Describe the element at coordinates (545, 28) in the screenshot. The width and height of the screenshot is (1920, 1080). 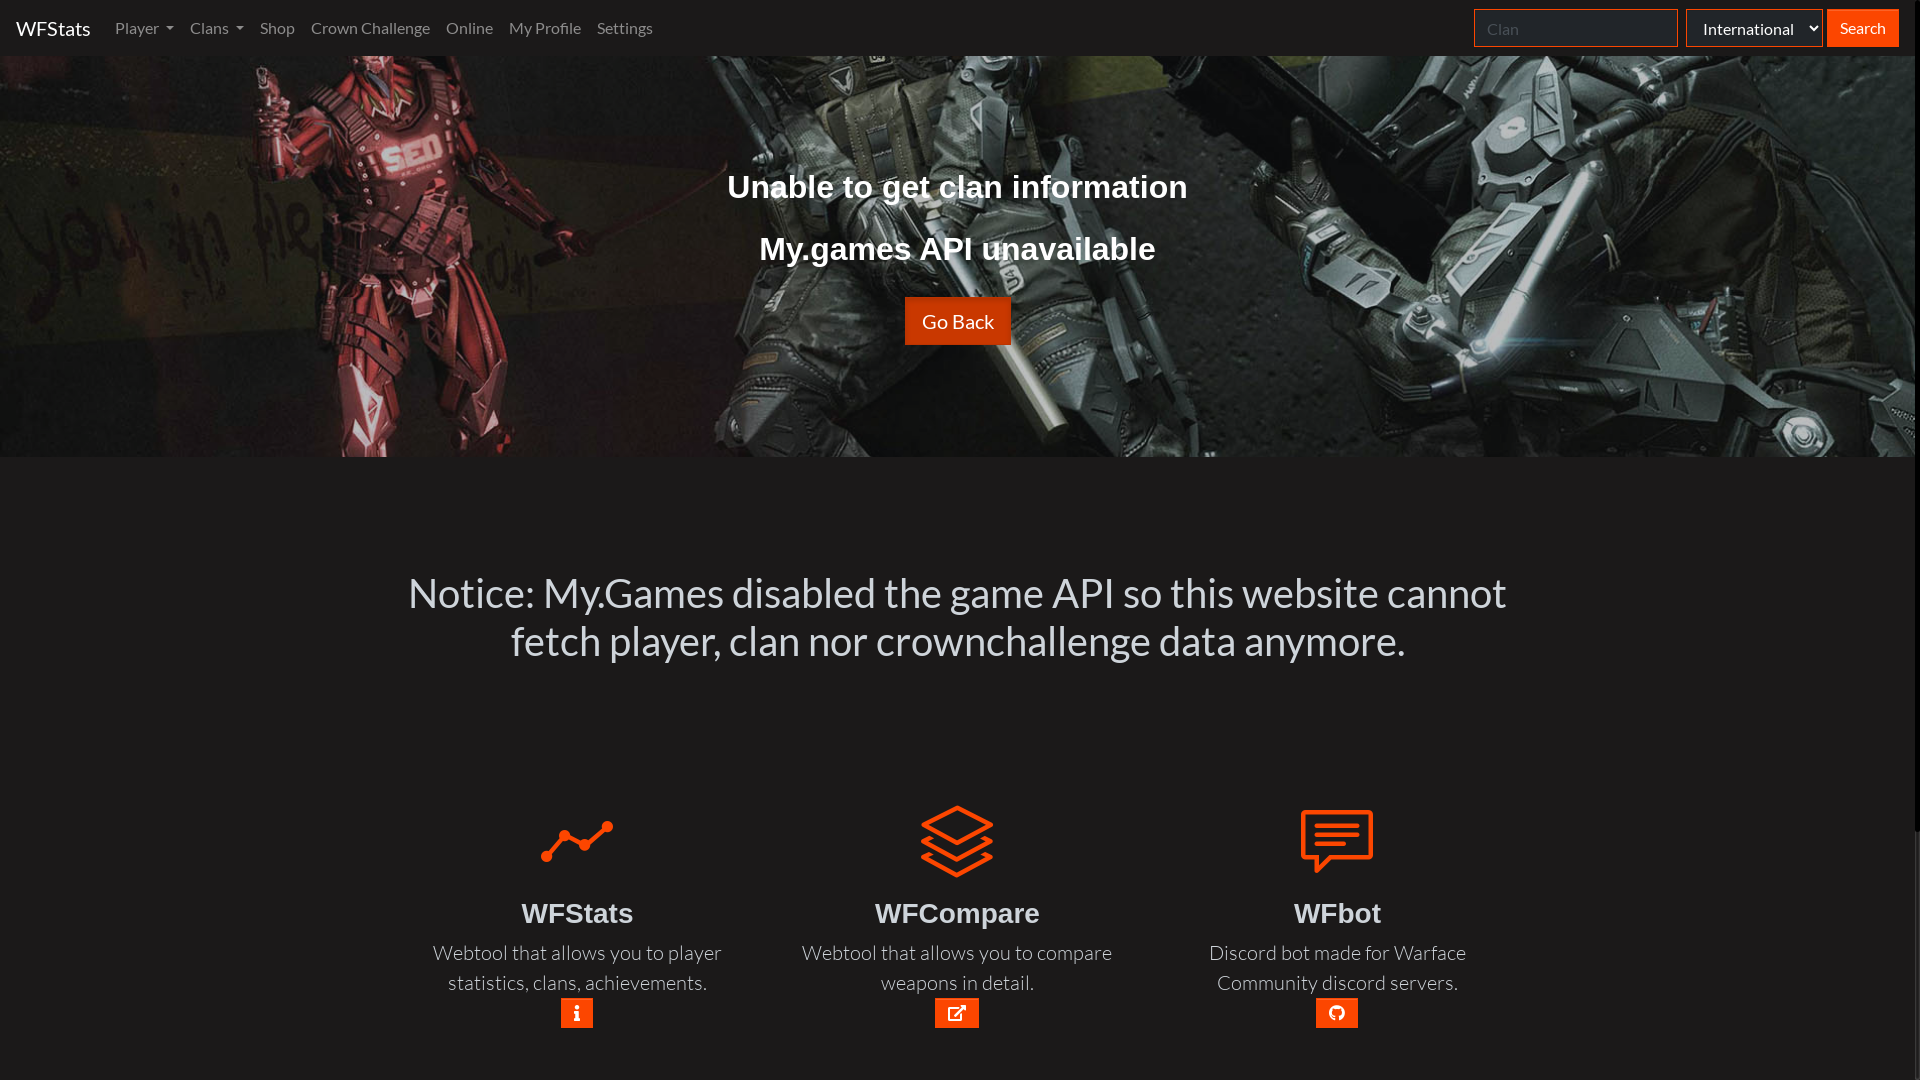
I see `My Profile` at that location.